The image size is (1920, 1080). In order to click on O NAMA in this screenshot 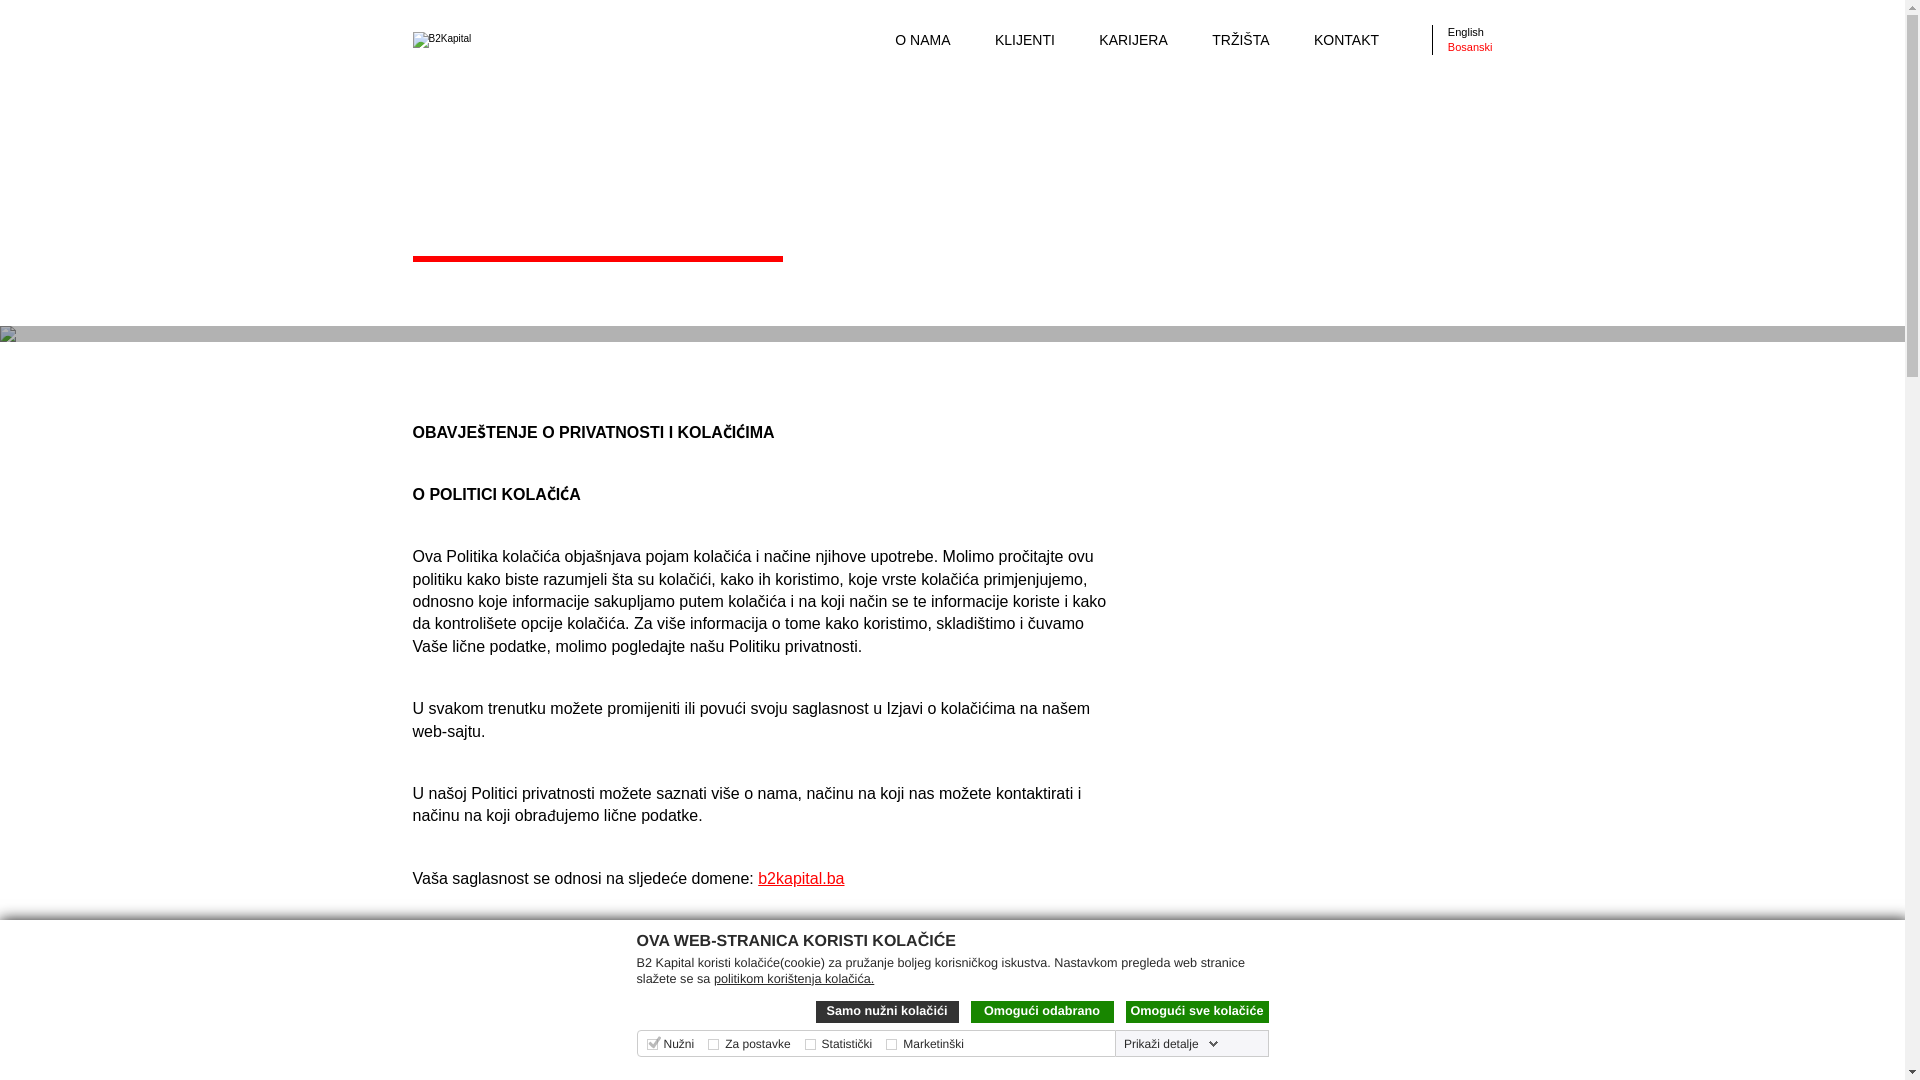, I will do `click(922, 40)`.